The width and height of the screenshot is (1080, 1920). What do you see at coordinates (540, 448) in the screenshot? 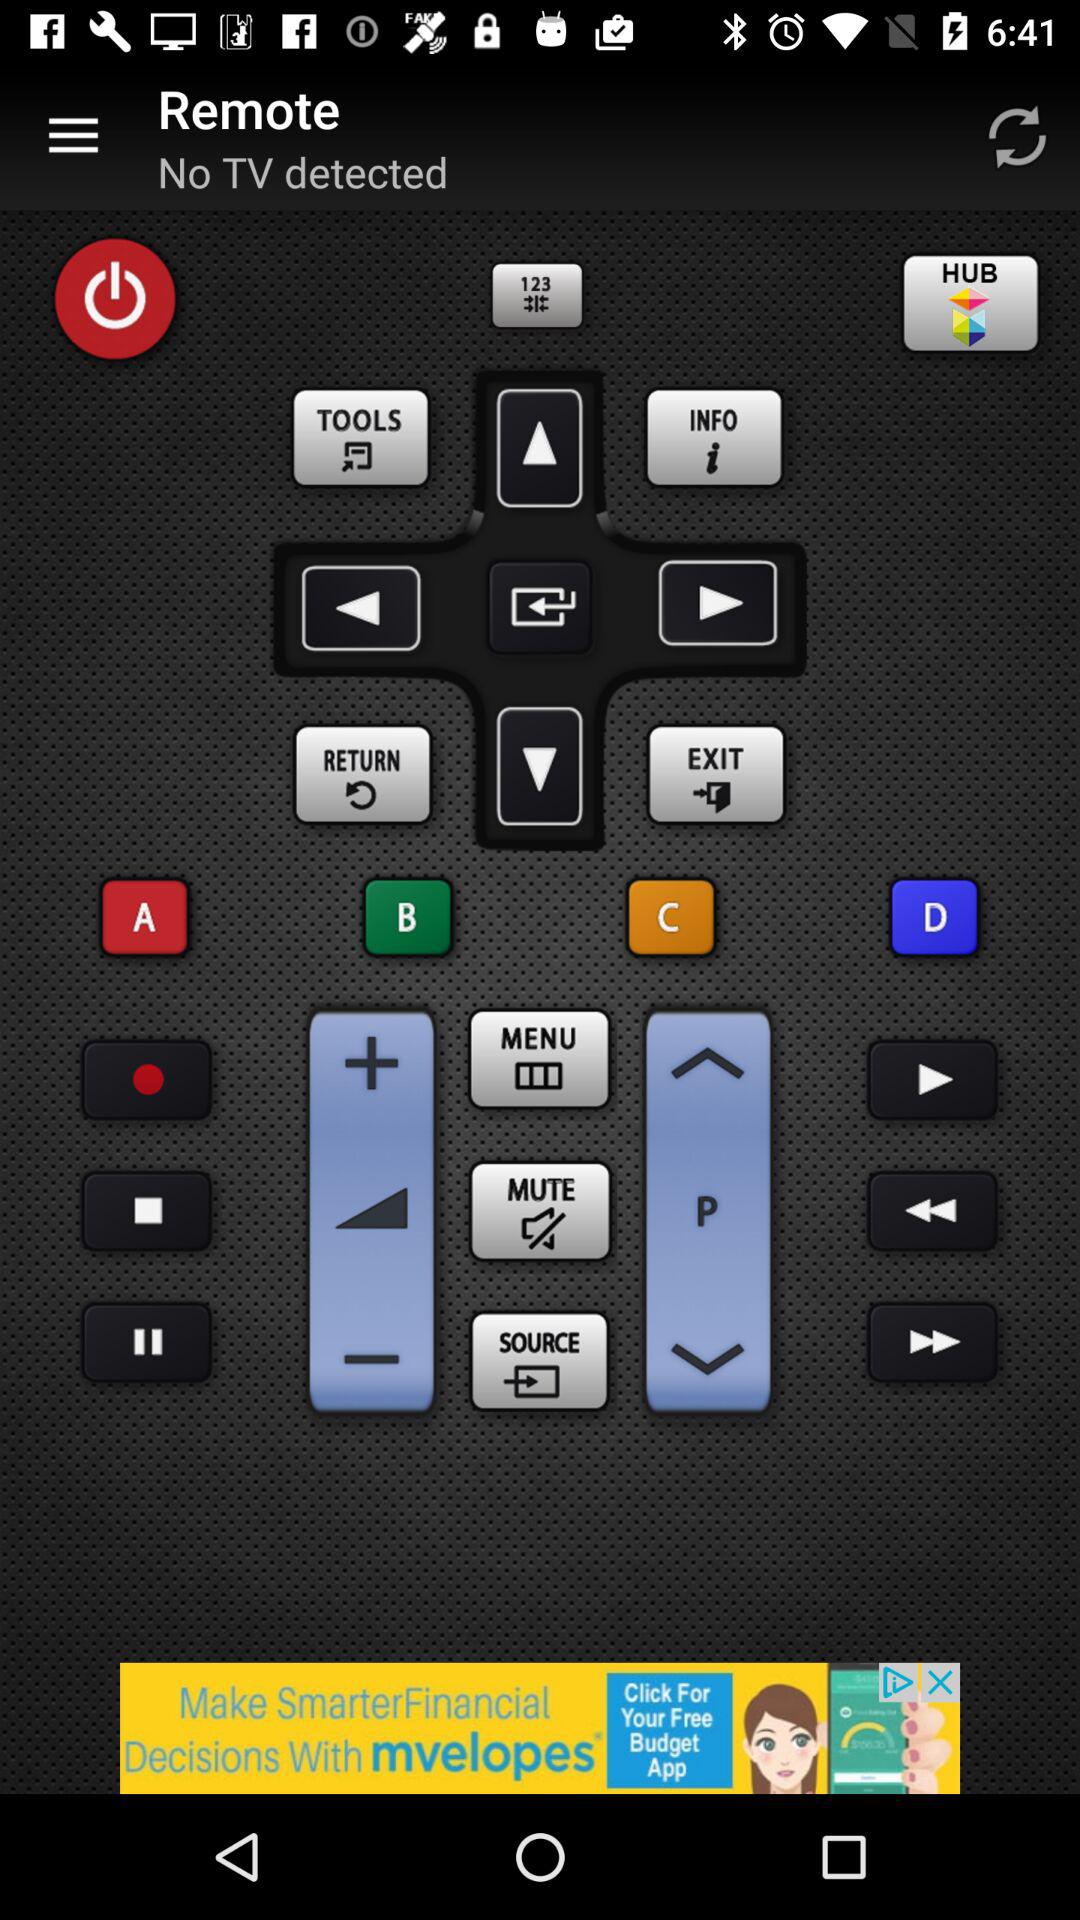
I see `move forward` at bounding box center [540, 448].